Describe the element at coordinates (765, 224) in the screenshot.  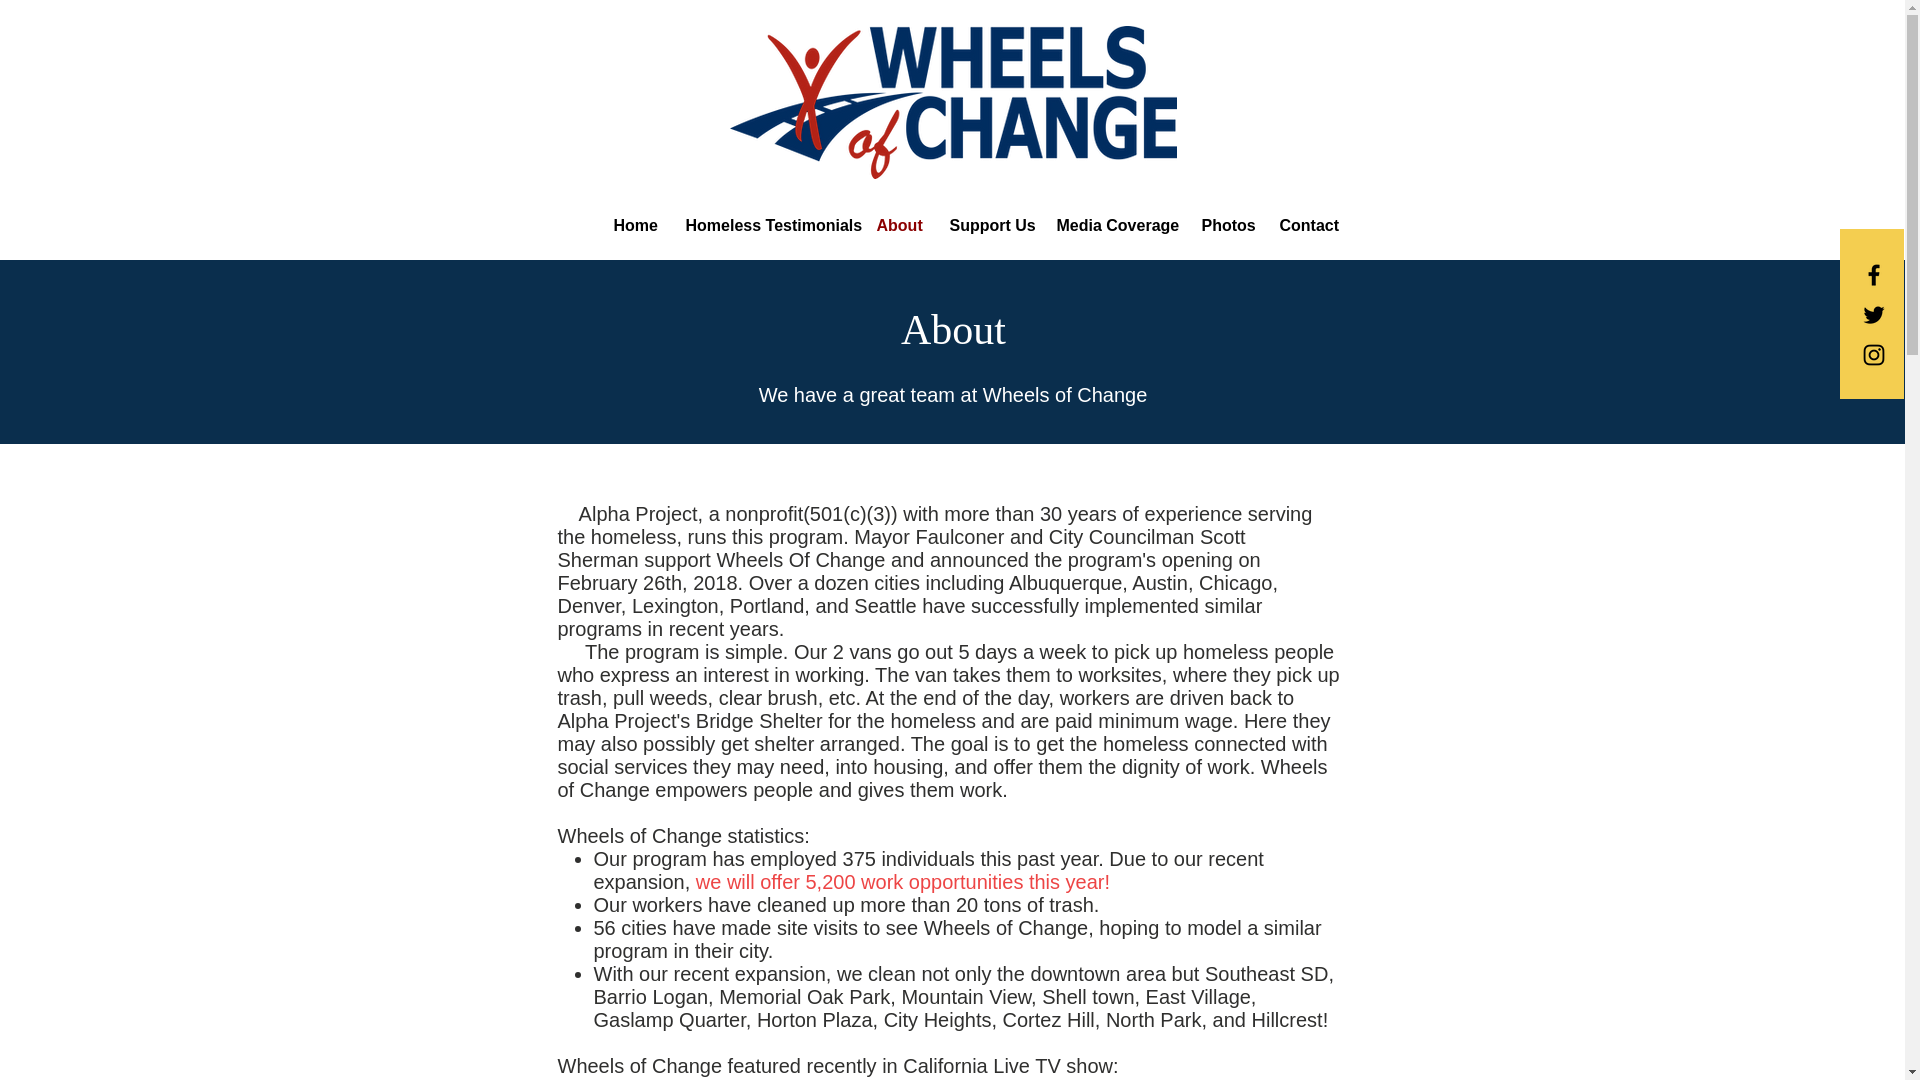
I see `Homeless Testimonials` at that location.